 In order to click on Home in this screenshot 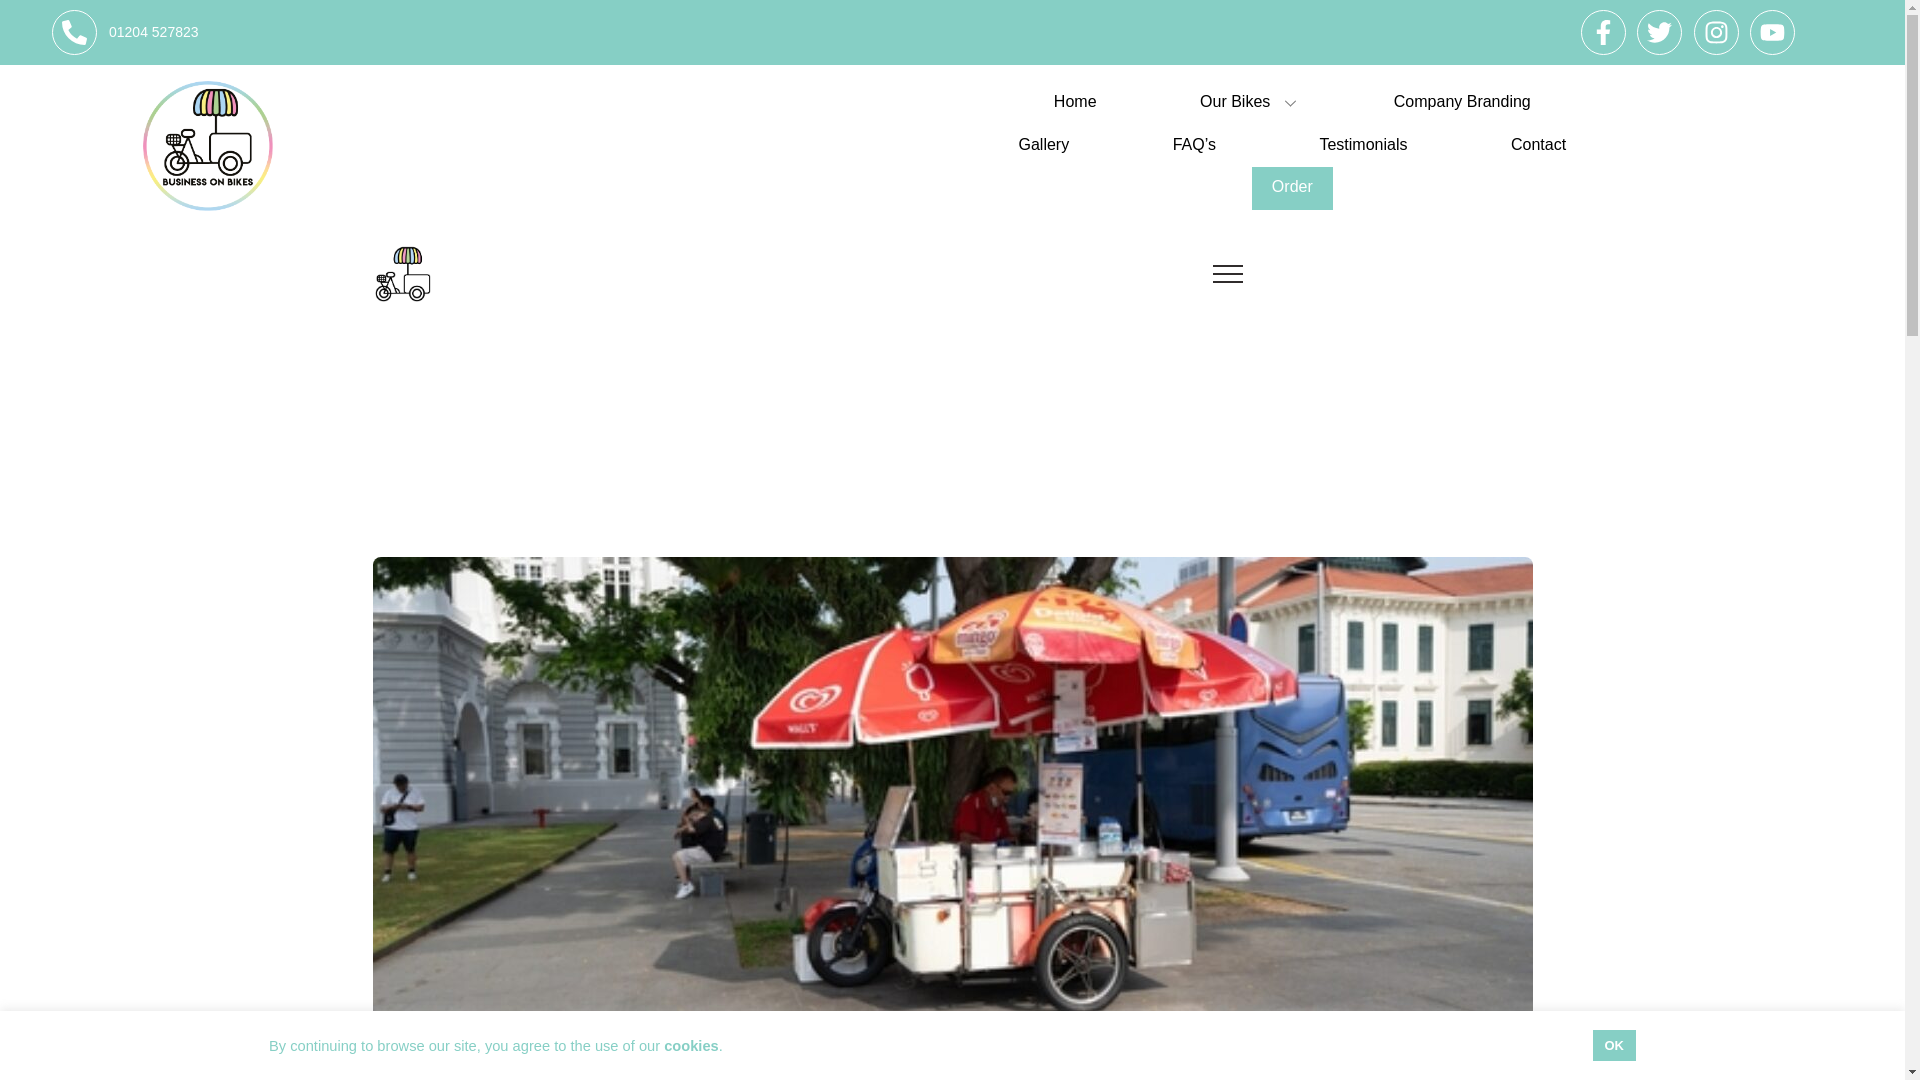, I will do `click(1076, 104)`.